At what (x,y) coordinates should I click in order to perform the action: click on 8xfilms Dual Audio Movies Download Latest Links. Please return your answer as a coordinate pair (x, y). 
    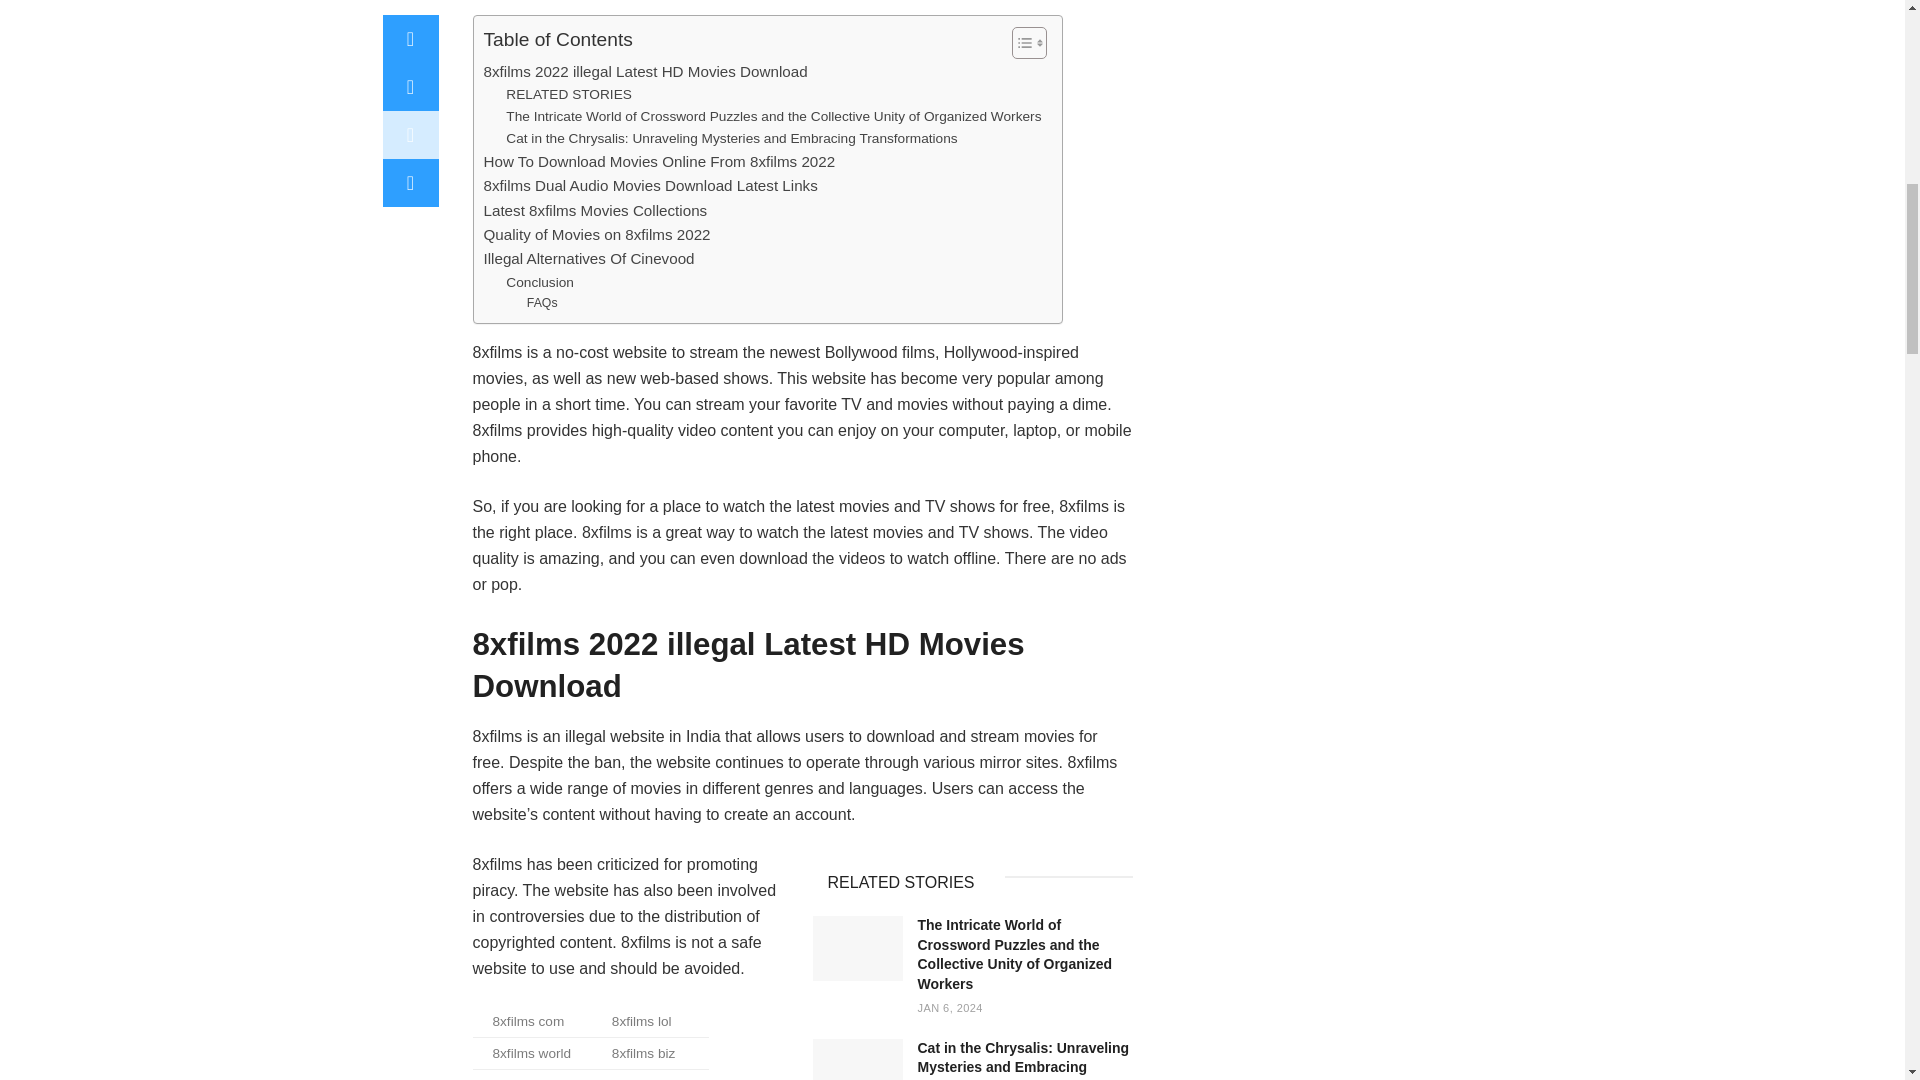
    Looking at the image, I should click on (650, 185).